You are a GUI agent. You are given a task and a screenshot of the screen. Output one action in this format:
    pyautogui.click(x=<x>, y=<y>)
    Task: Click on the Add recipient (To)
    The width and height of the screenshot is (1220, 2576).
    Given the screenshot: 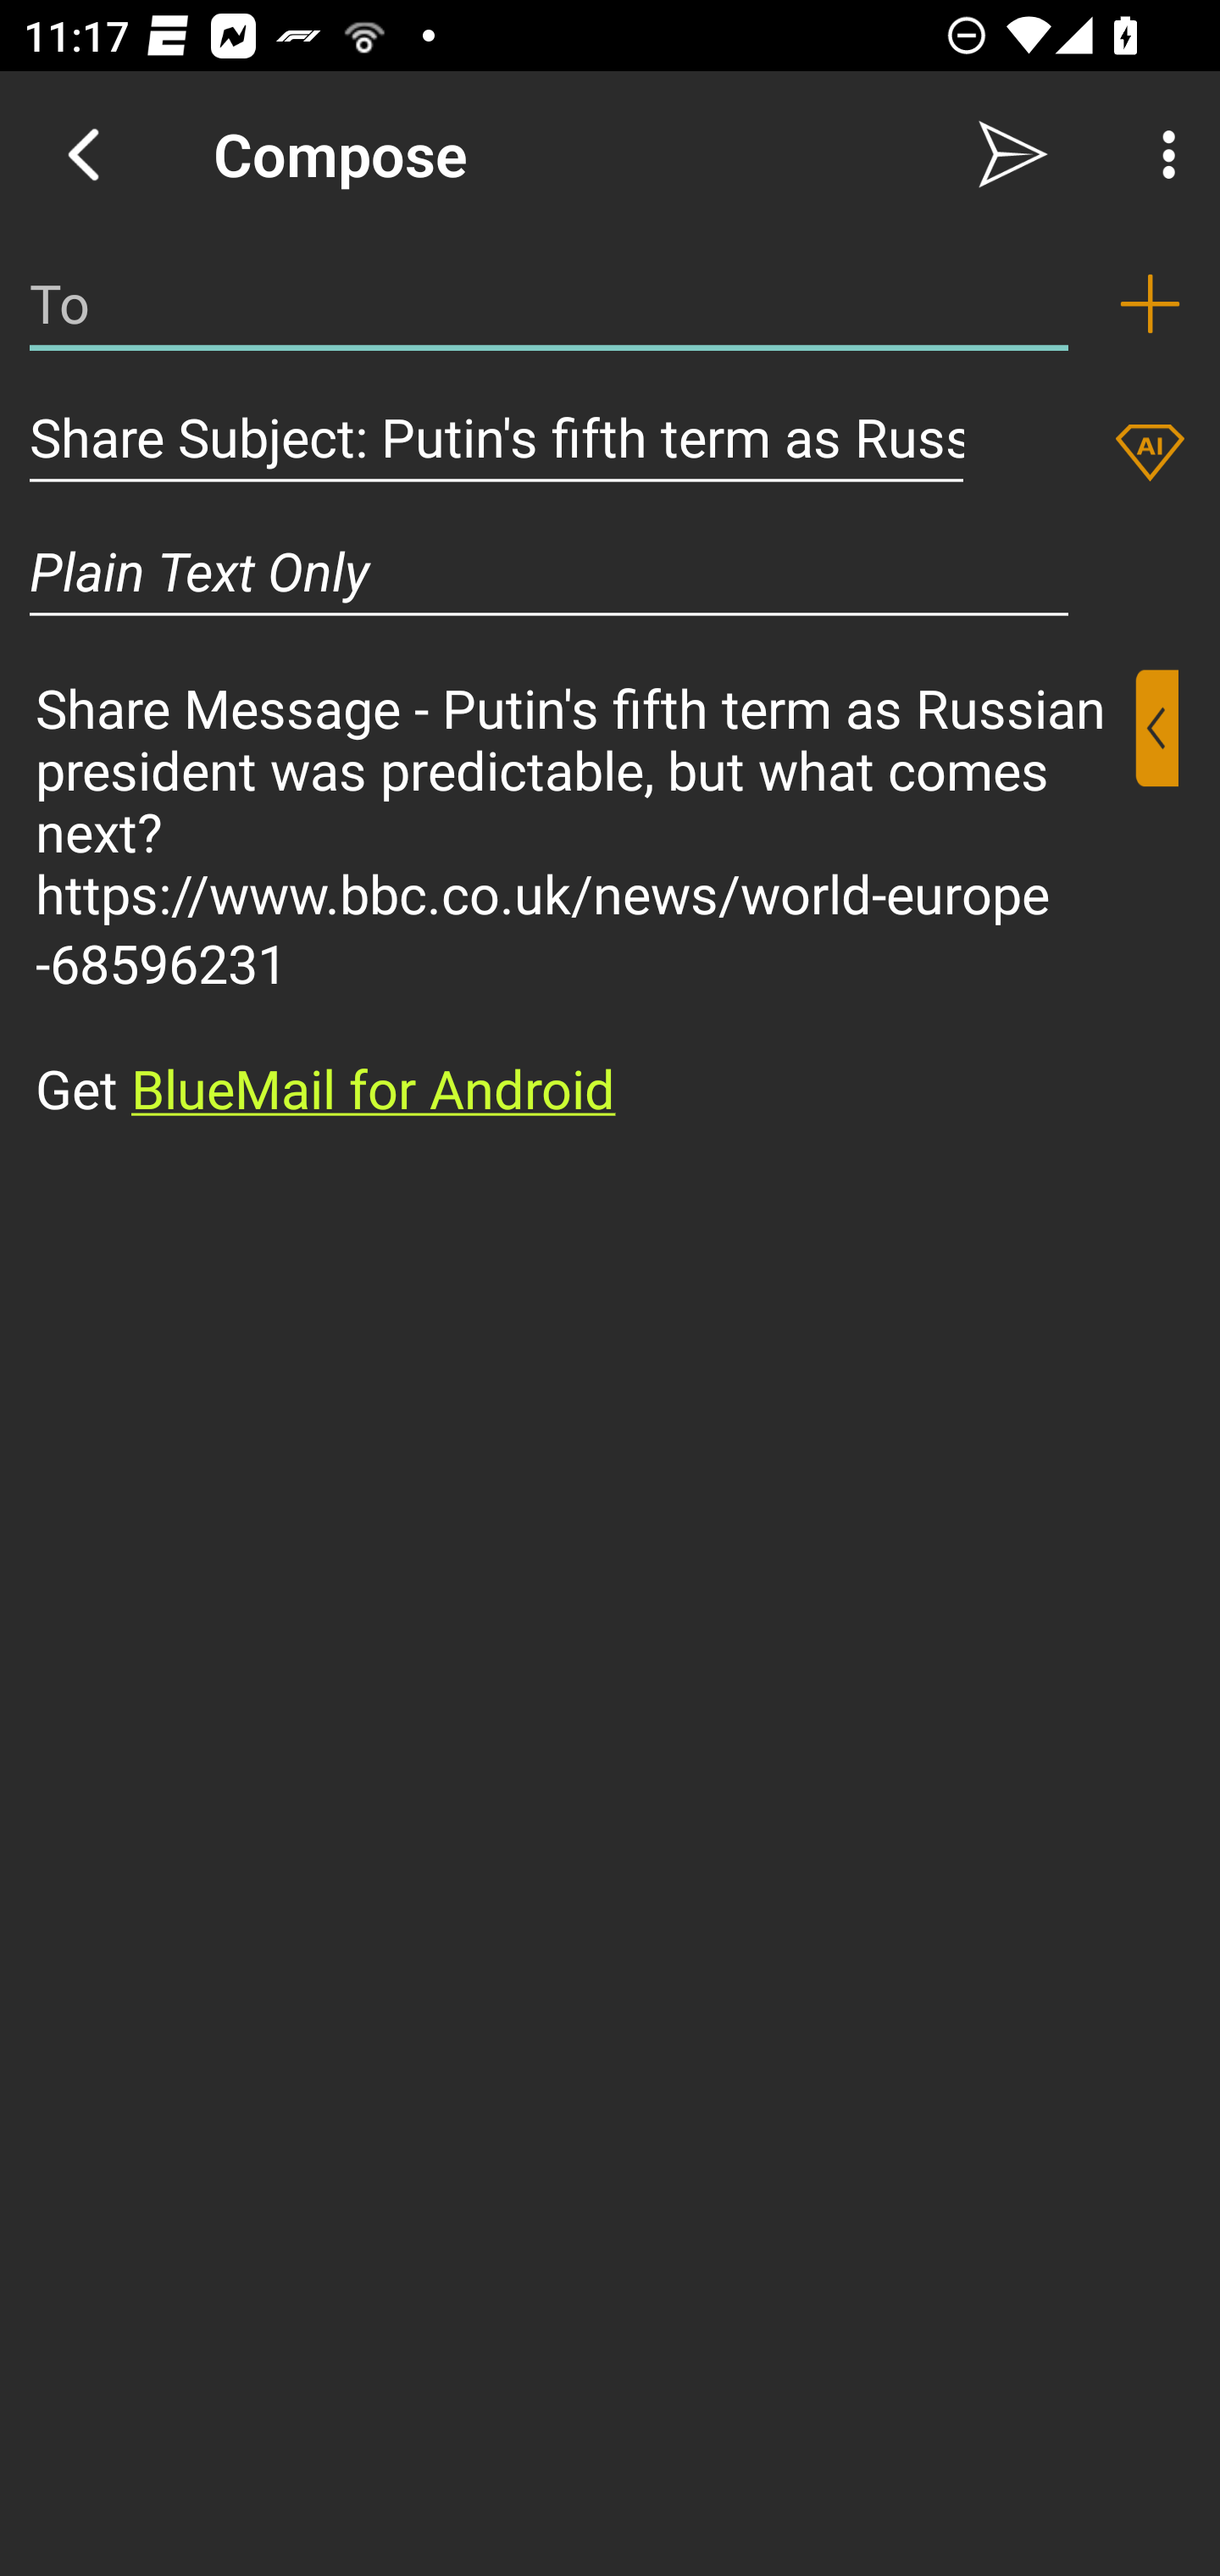 What is the action you would take?
    pyautogui.click(x=1150, y=303)
    